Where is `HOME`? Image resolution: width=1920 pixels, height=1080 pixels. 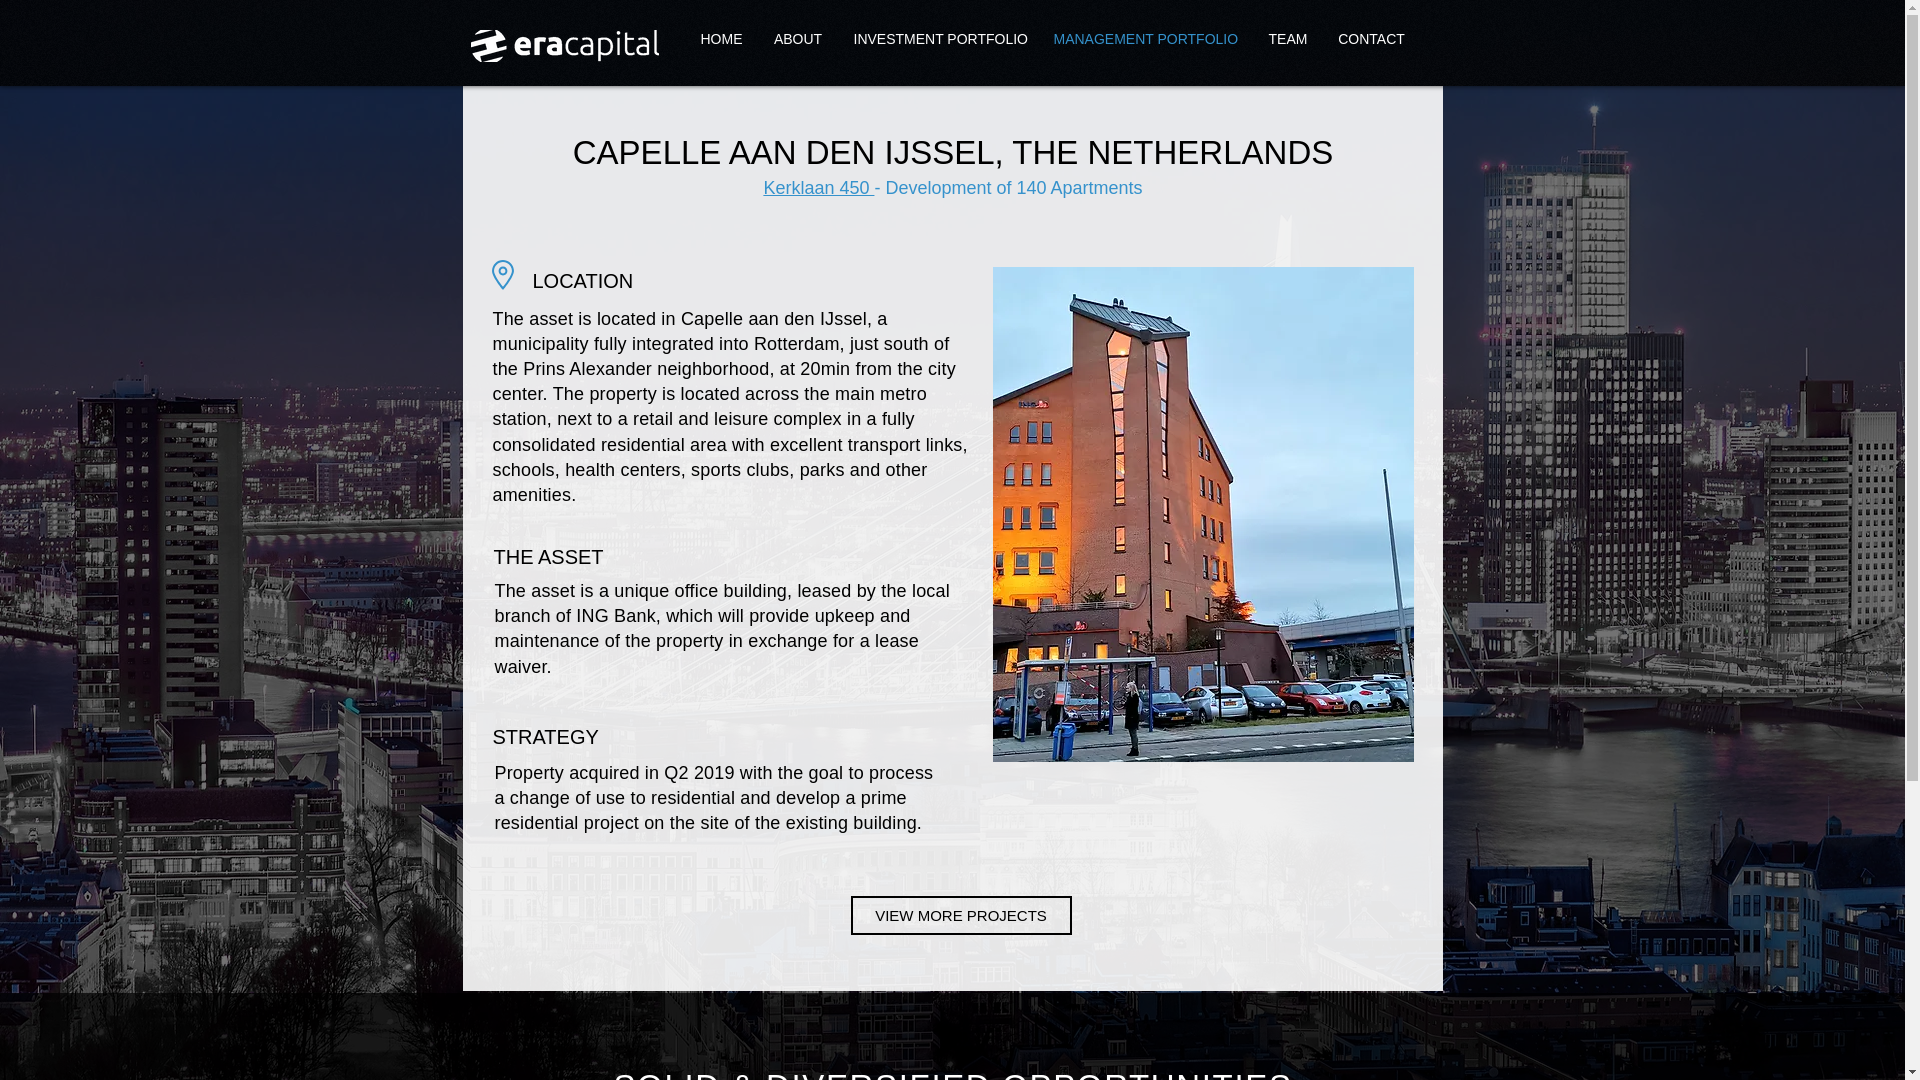
HOME is located at coordinates (720, 40).